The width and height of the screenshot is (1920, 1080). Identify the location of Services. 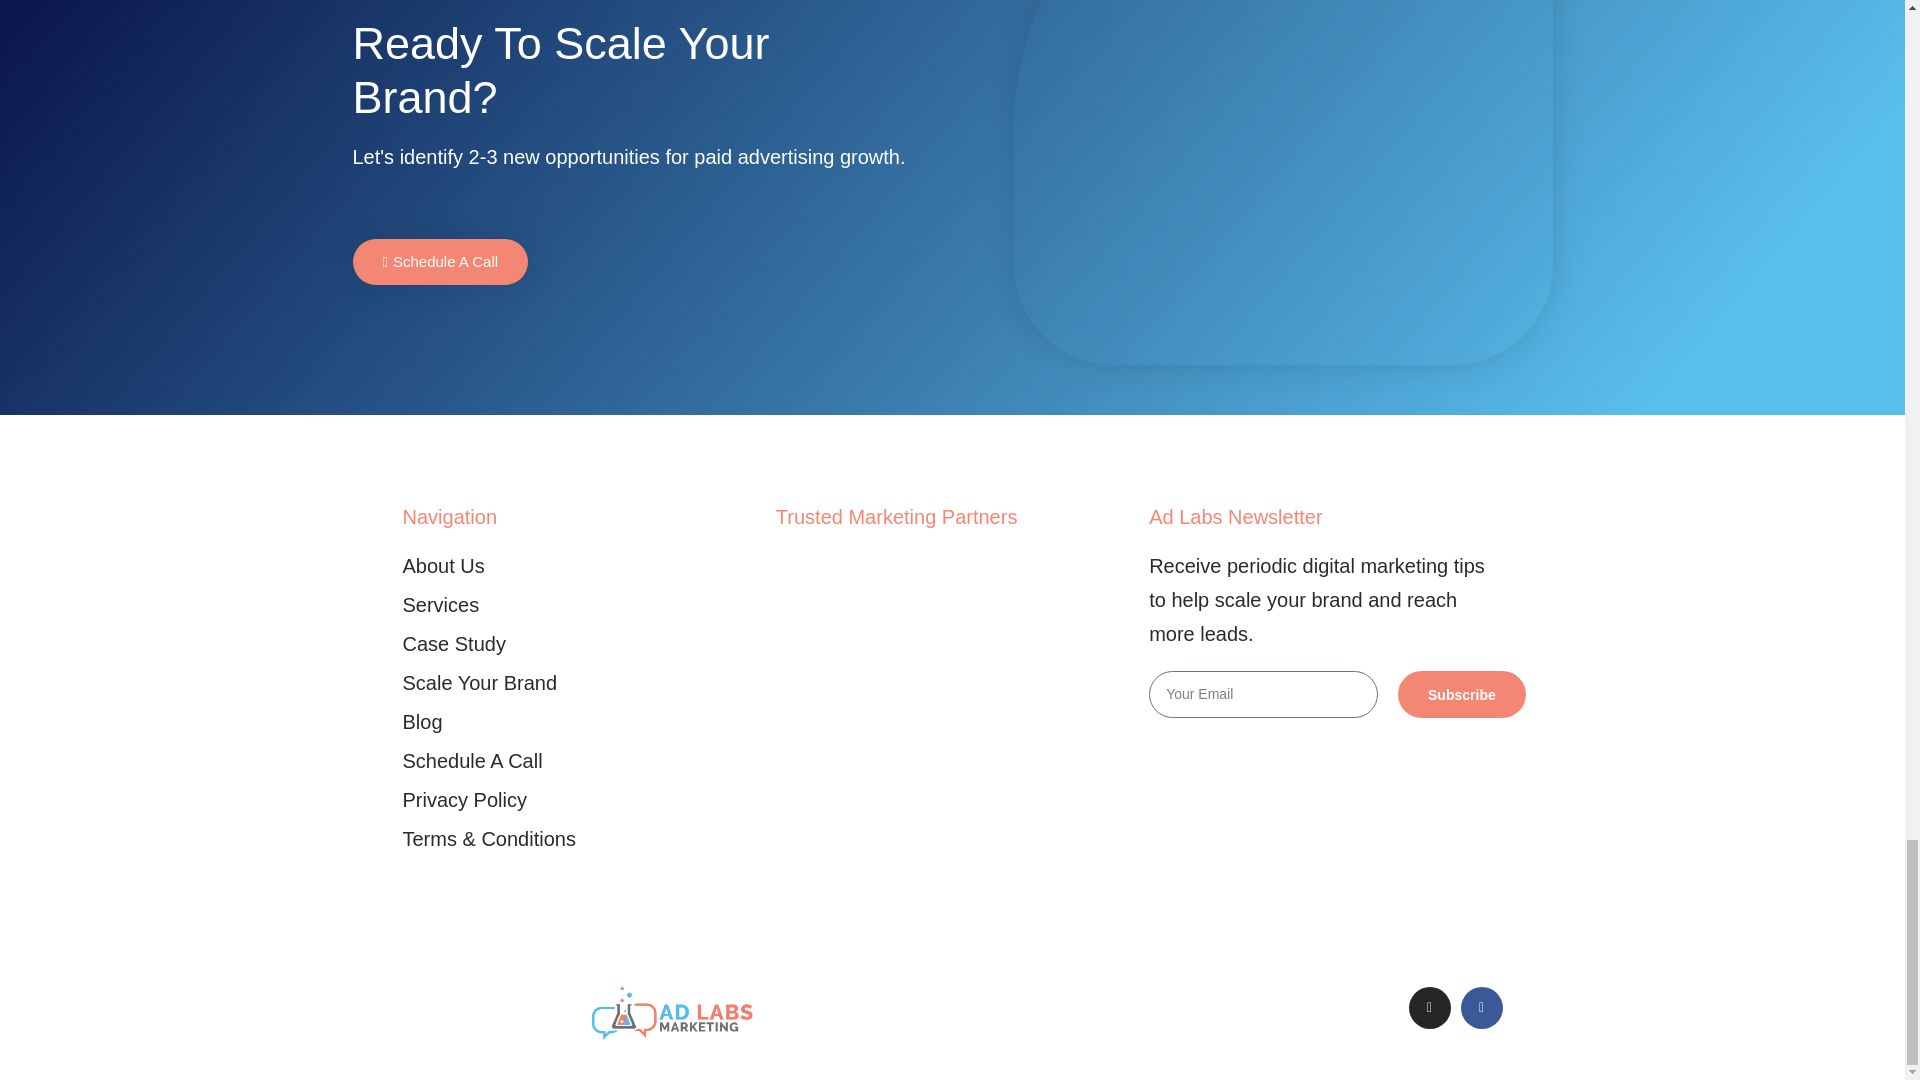
(578, 604).